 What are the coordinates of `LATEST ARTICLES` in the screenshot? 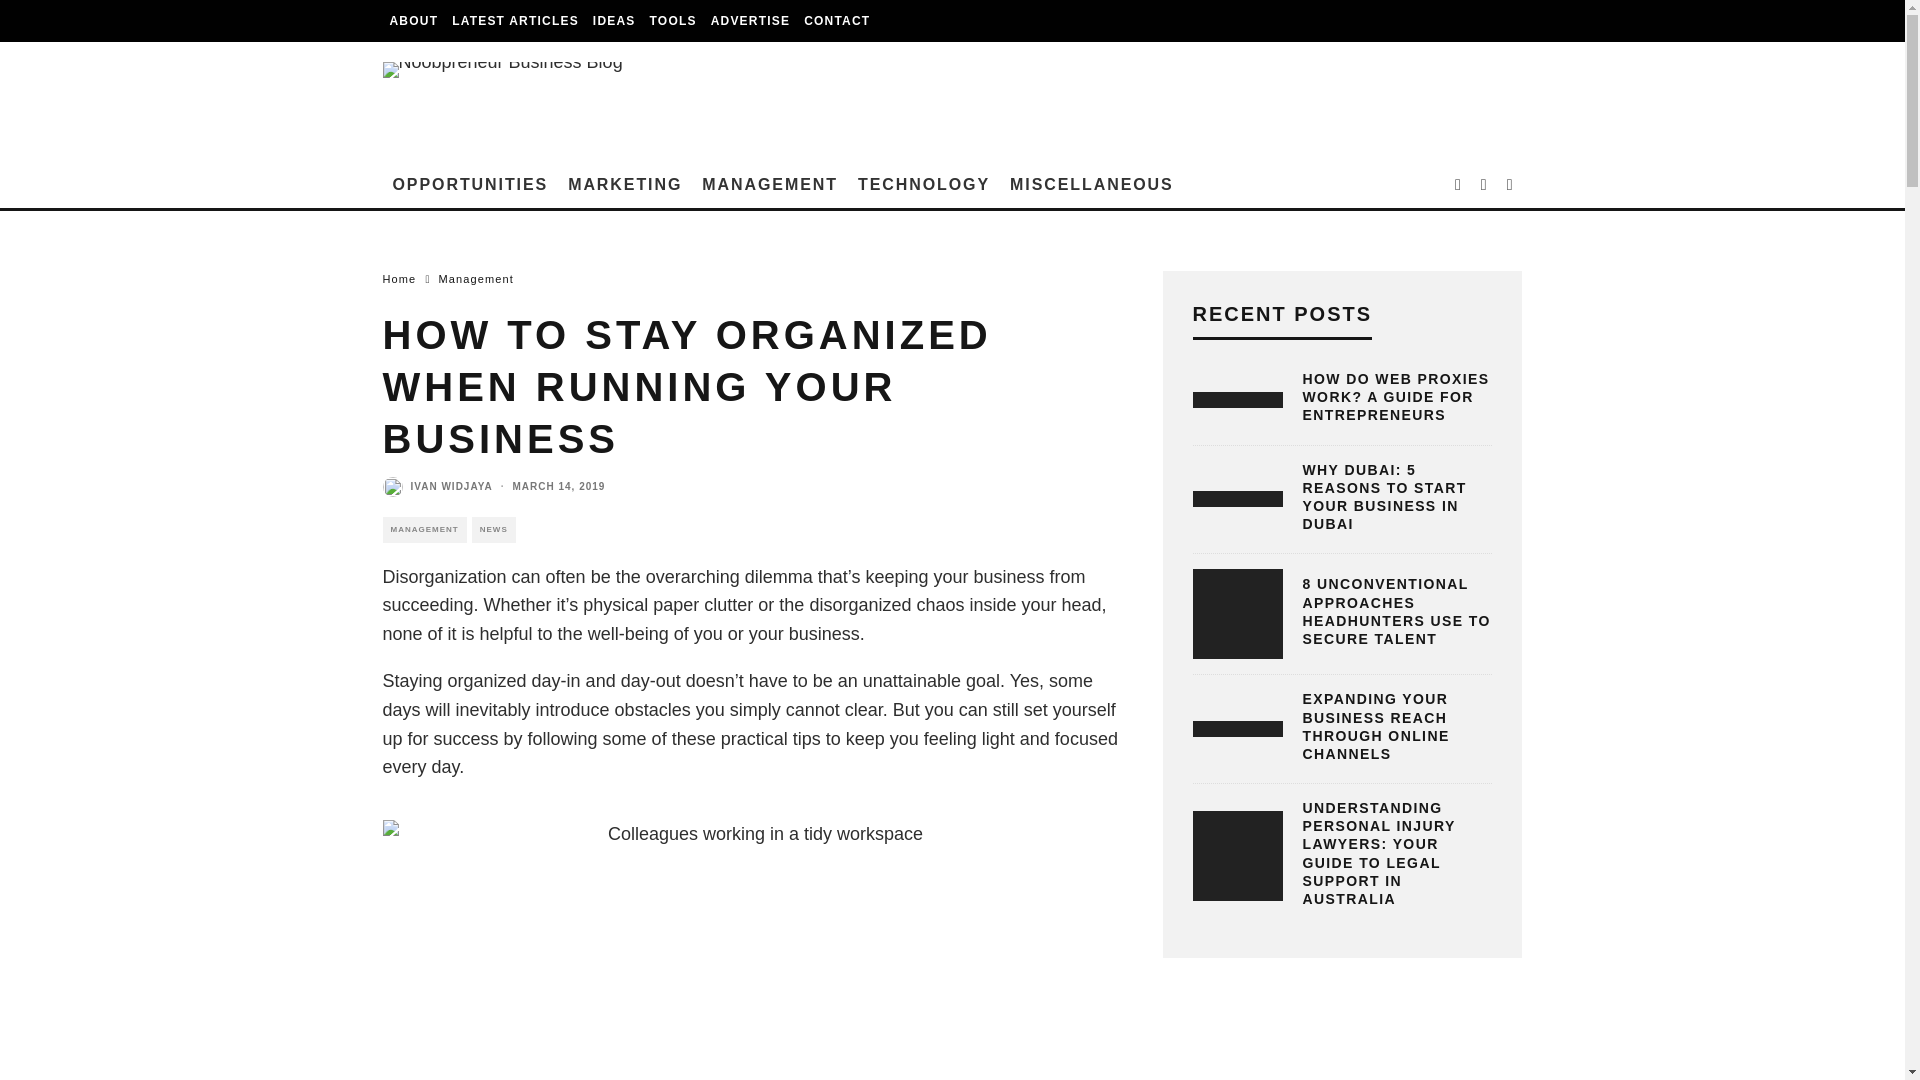 It's located at (515, 21).